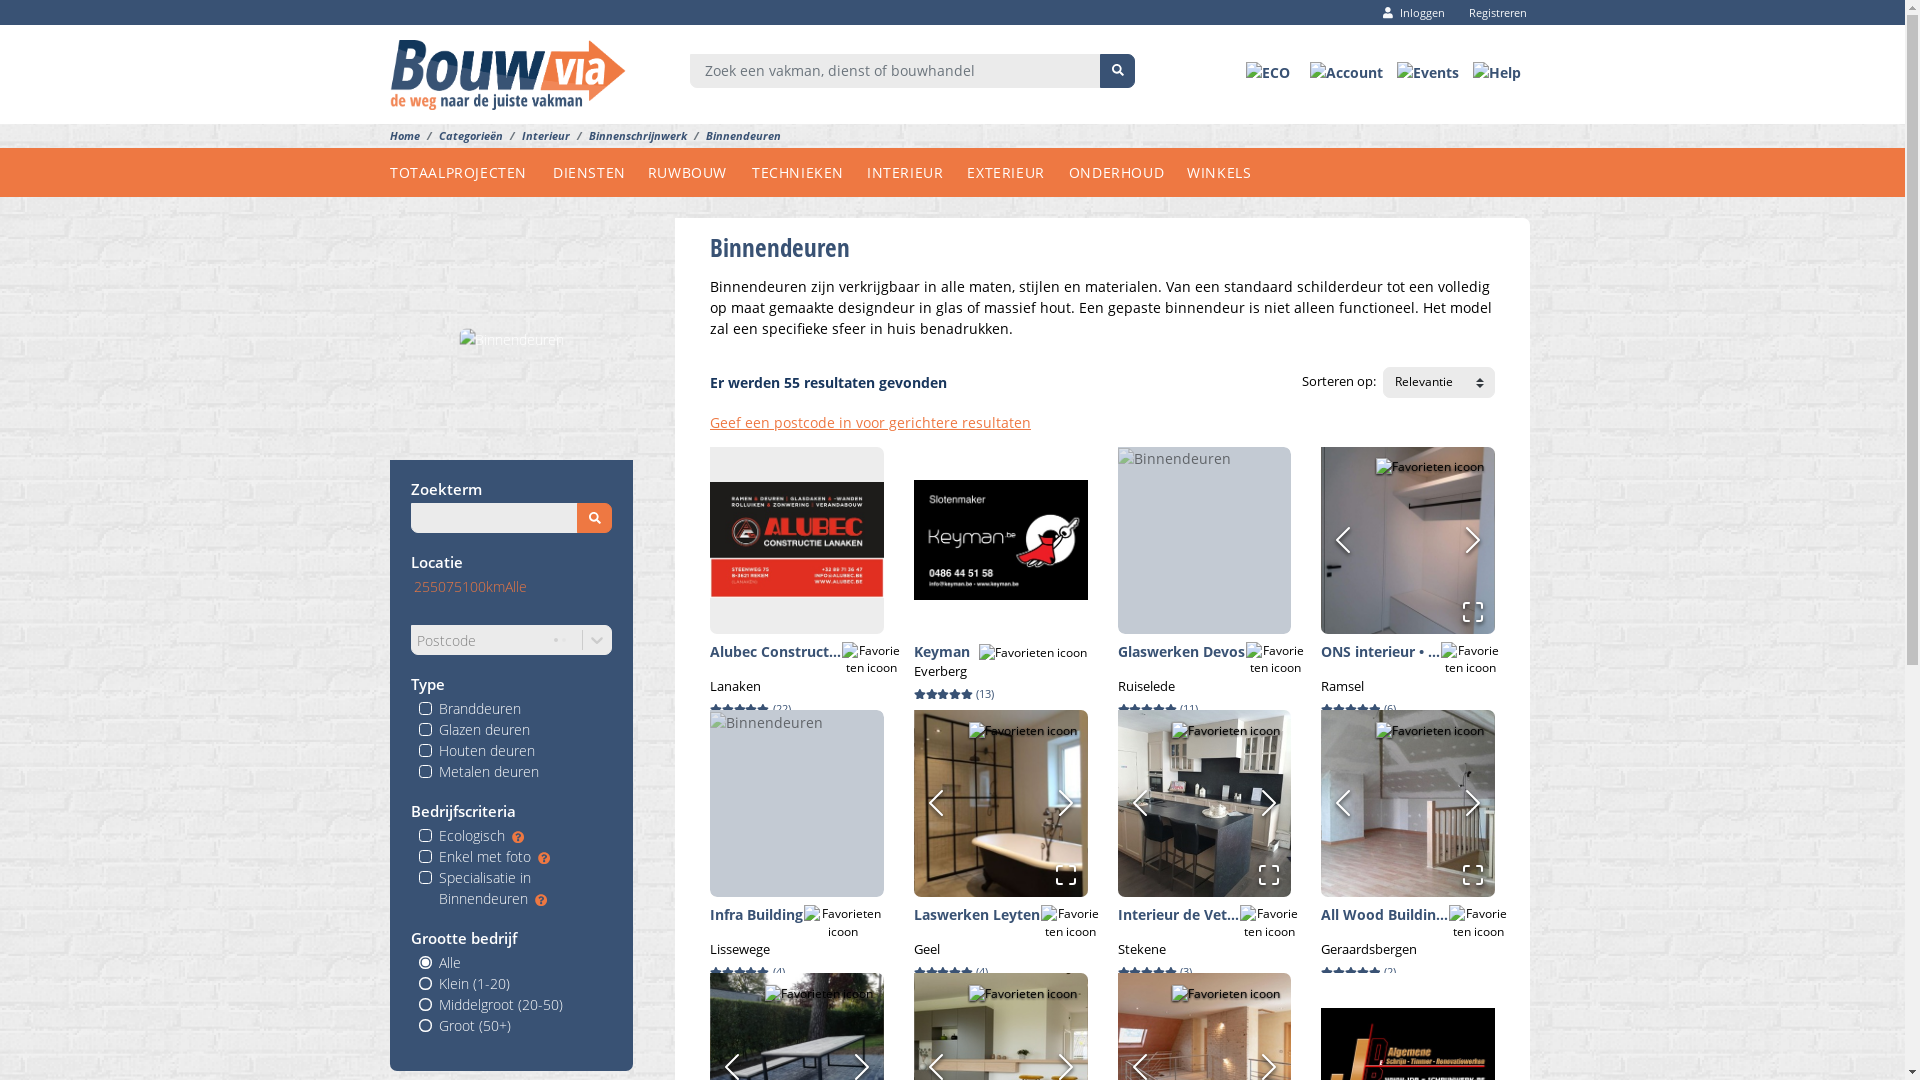 Image resolution: width=1920 pixels, height=1080 pixels. Describe the element at coordinates (977, 914) in the screenshot. I see `Laswerken Leyten` at that location.